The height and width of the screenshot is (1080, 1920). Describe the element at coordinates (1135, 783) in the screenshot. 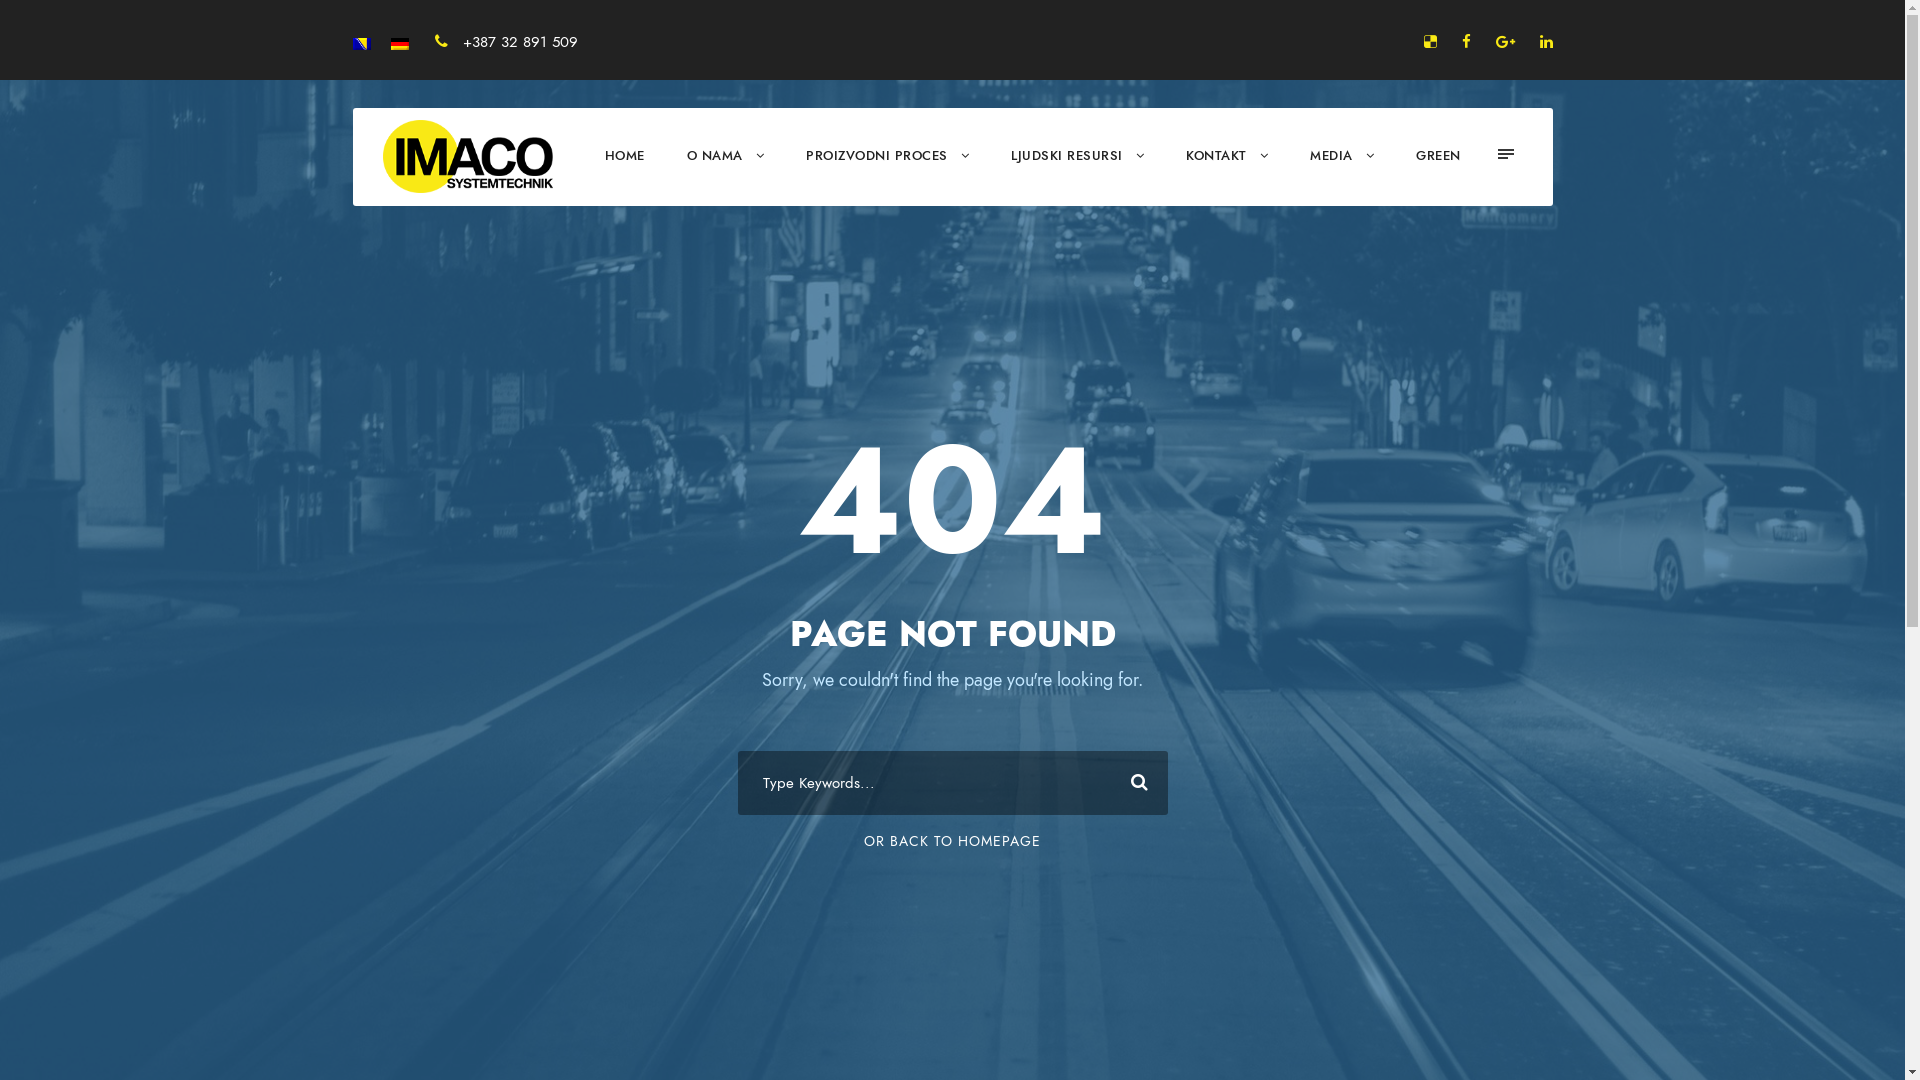

I see `Search` at that location.